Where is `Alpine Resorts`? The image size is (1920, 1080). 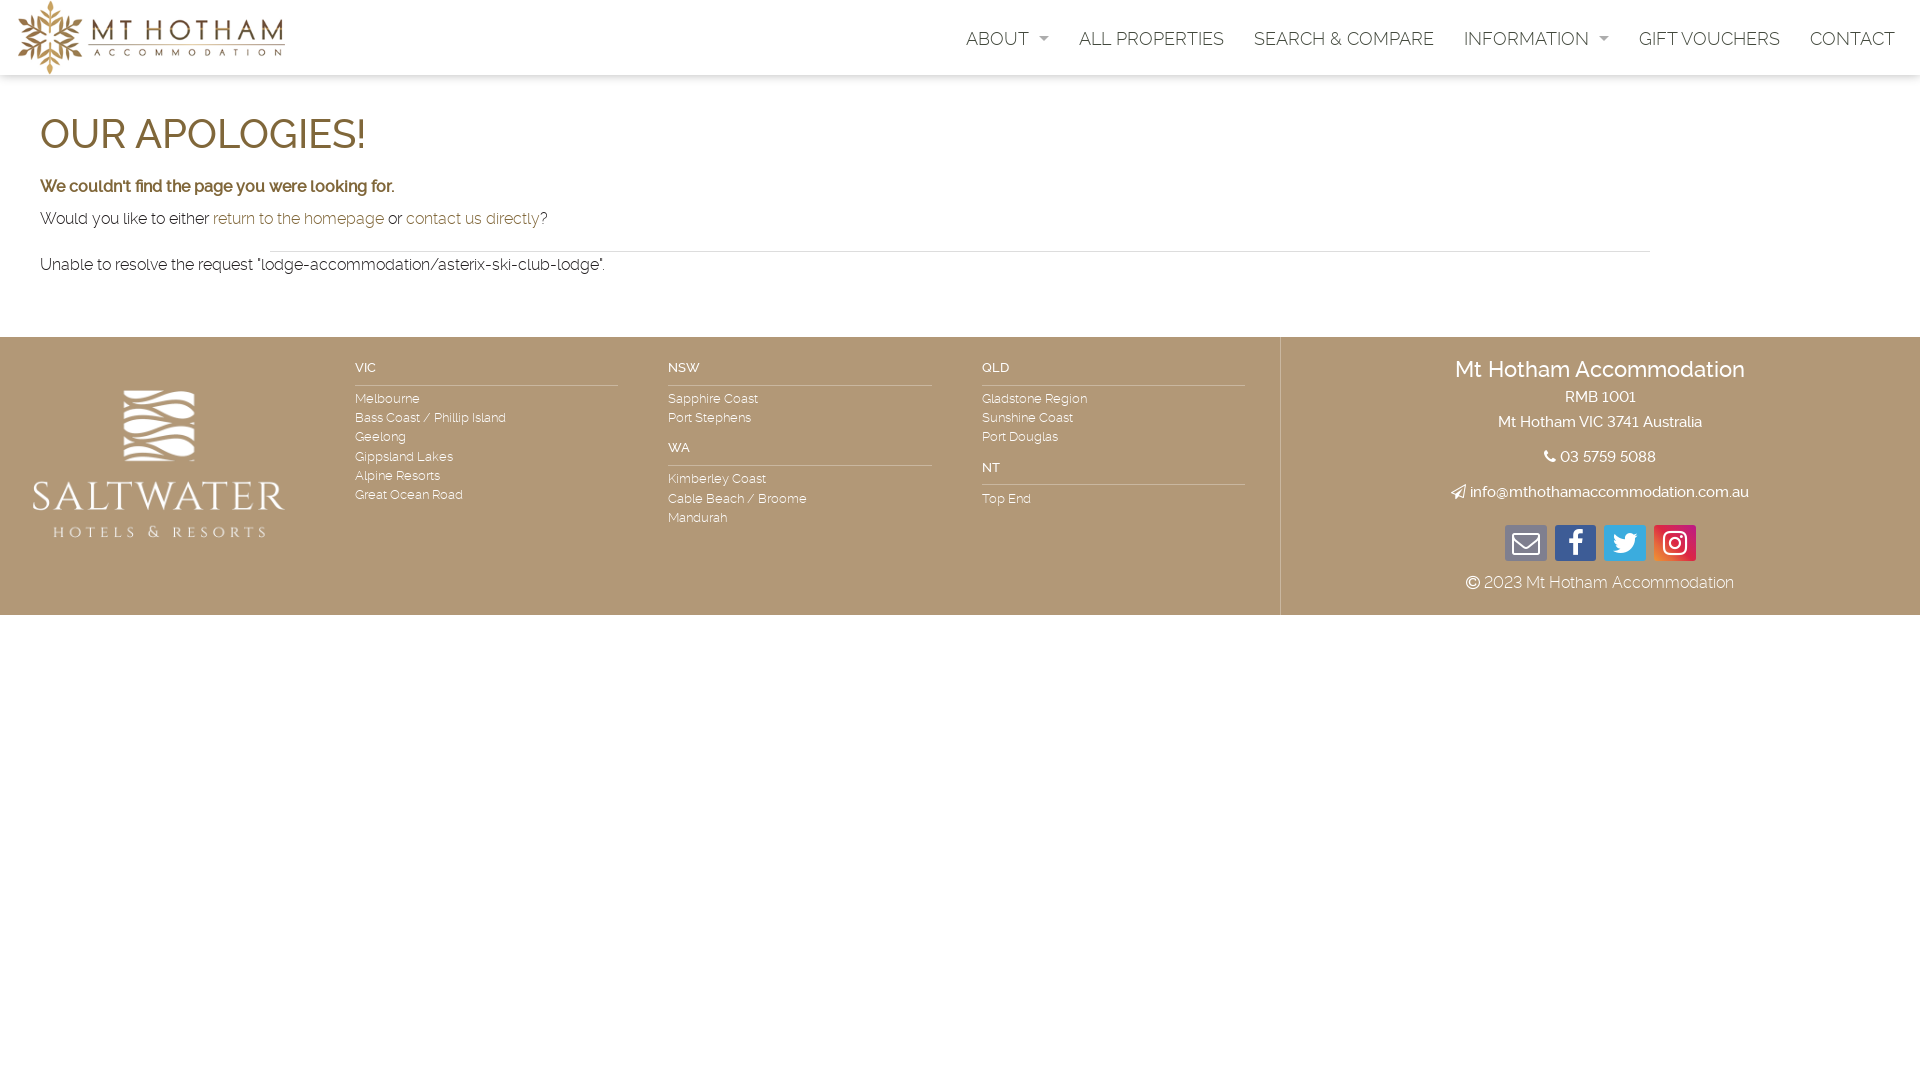 Alpine Resorts is located at coordinates (402, 476).